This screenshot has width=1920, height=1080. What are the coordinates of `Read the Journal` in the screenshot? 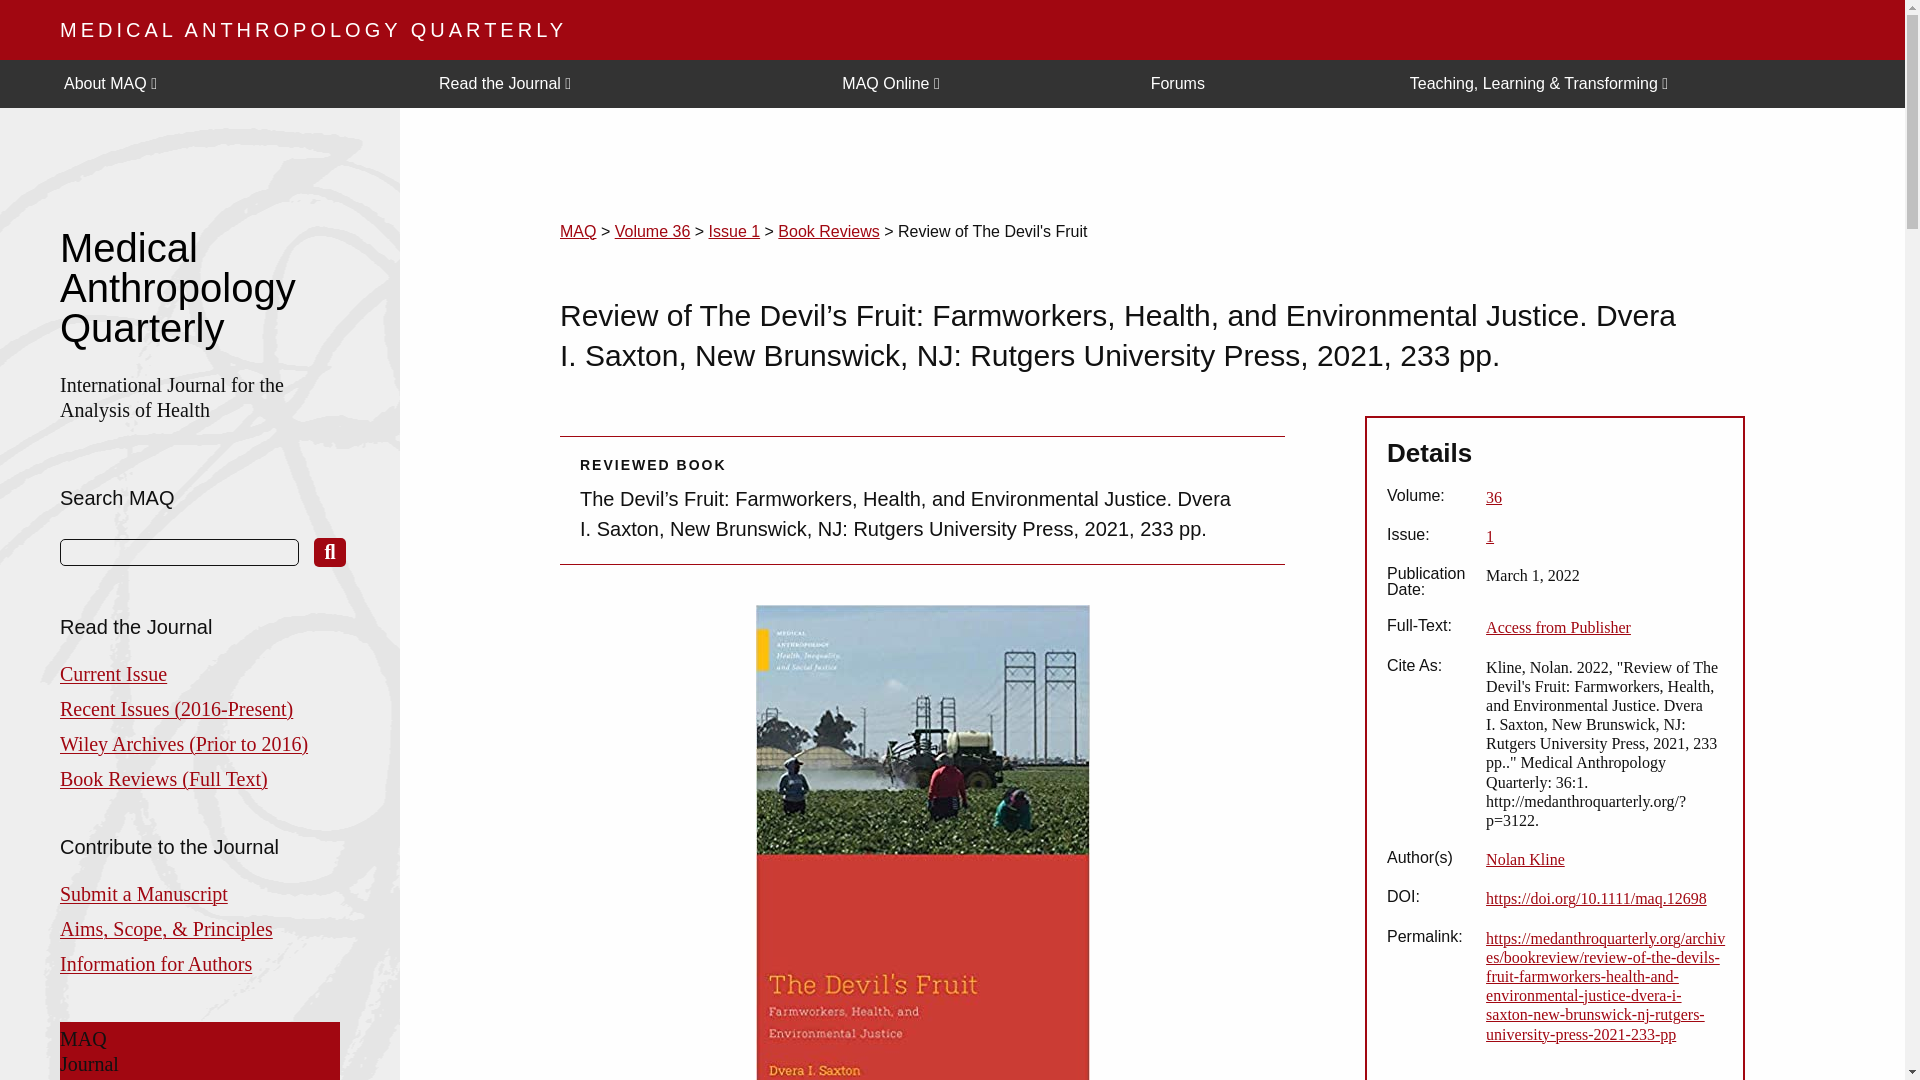 It's located at (624, 84).